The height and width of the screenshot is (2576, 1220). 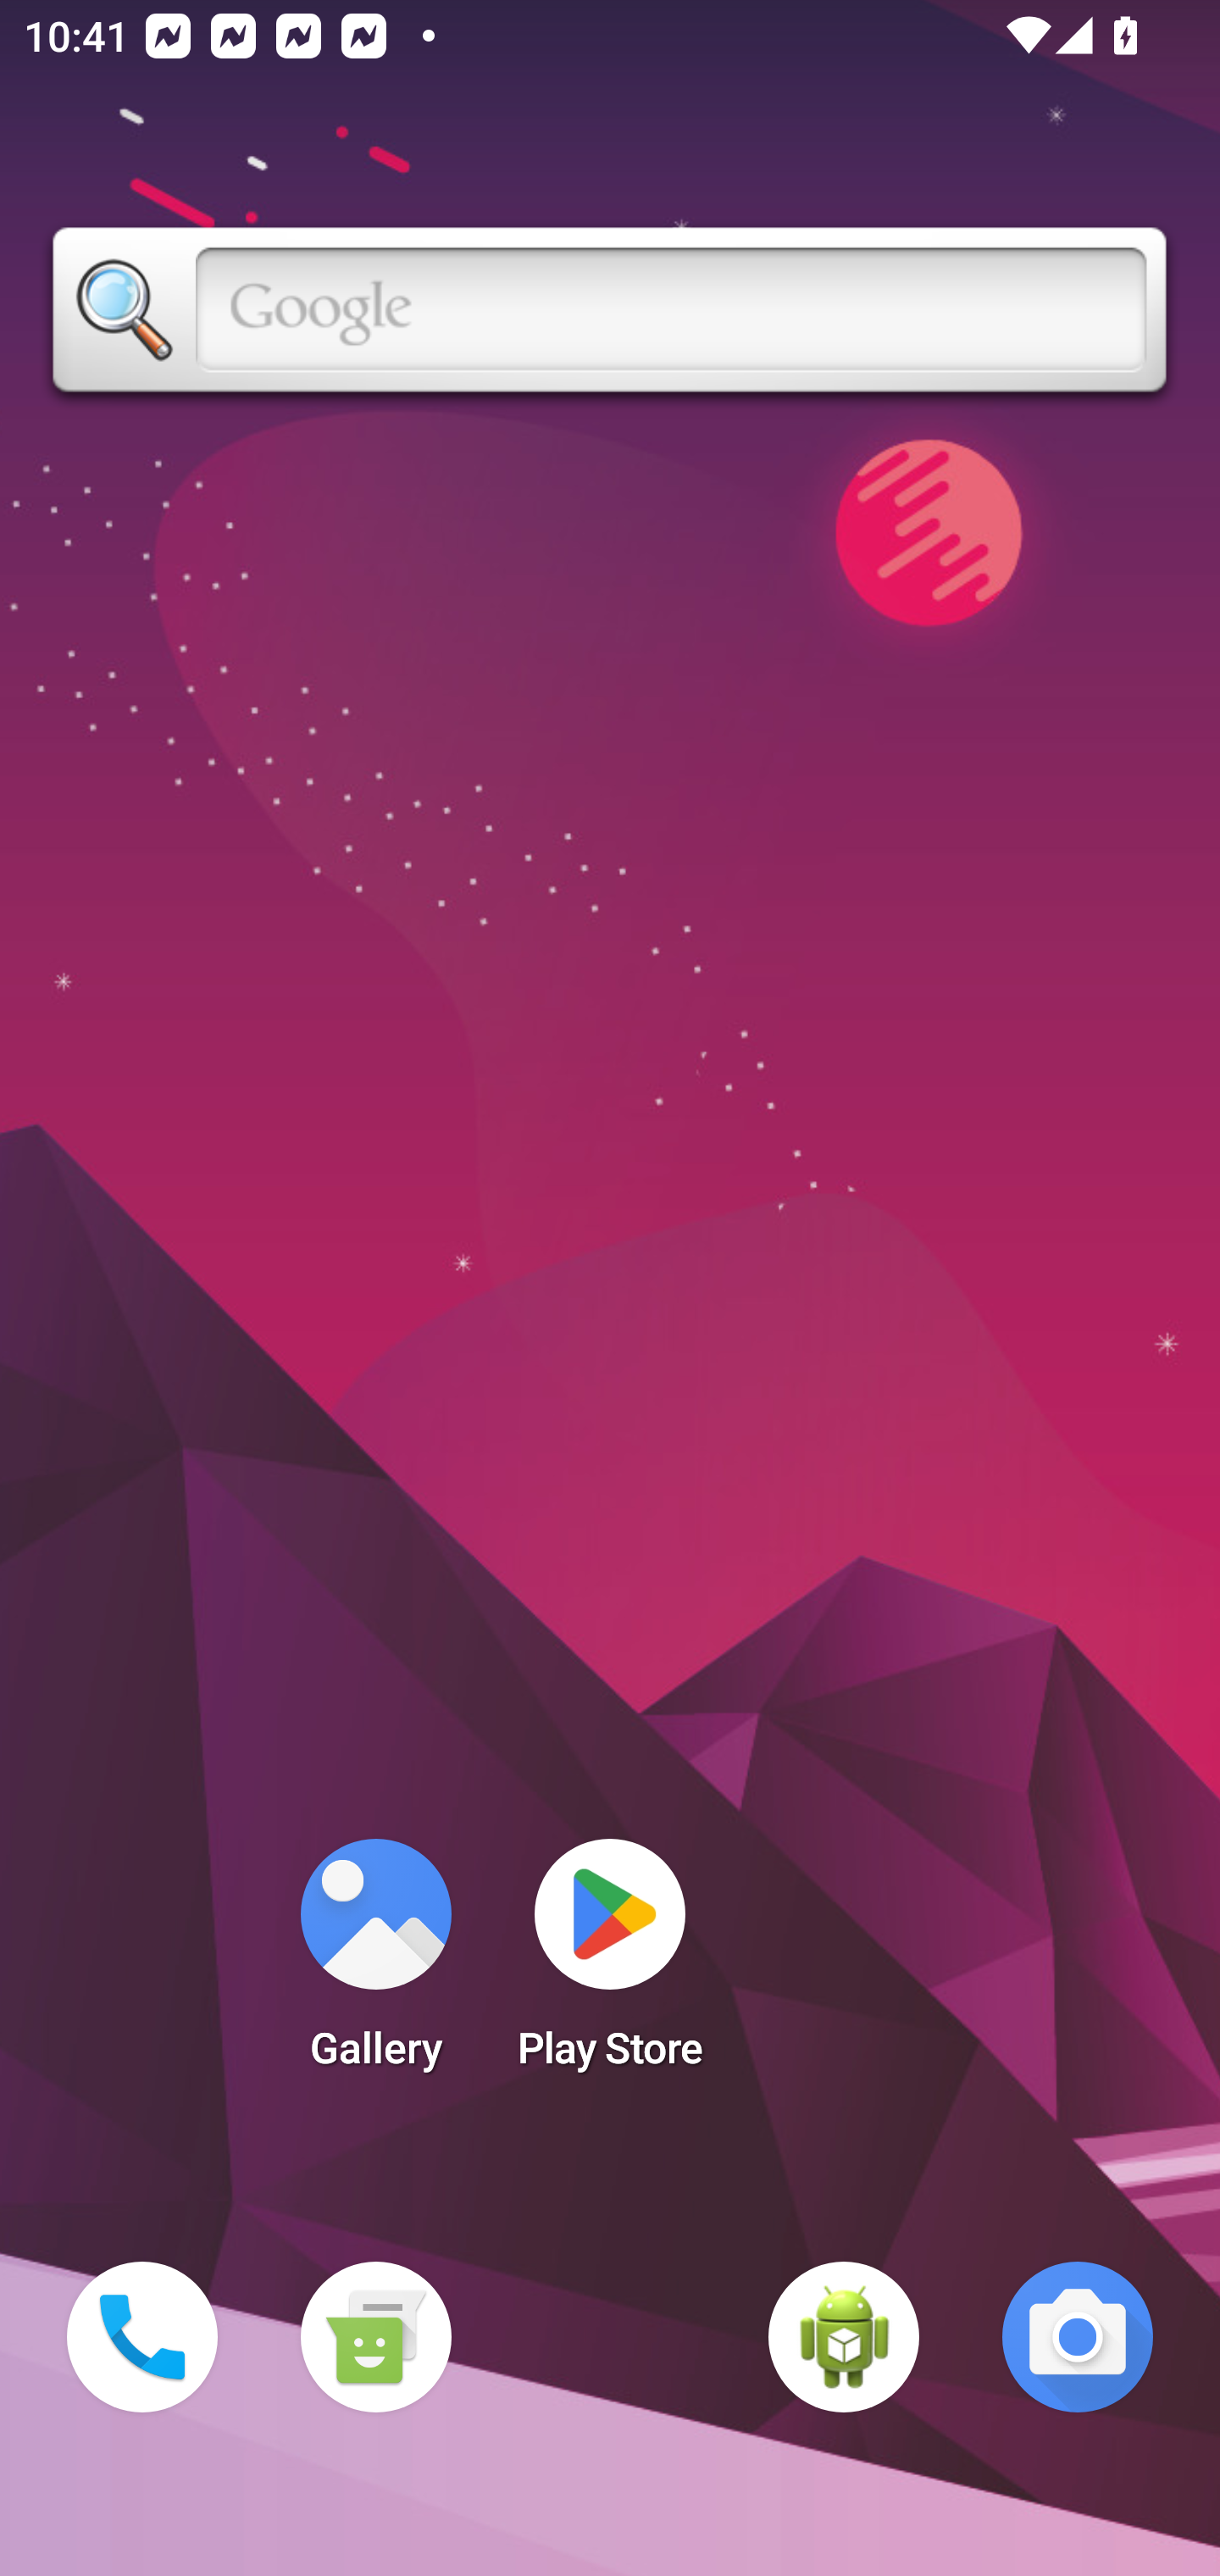 What do you see at coordinates (610, 1964) in the screenshot?
I see `Play Store` at bounding box center [610, 1964].